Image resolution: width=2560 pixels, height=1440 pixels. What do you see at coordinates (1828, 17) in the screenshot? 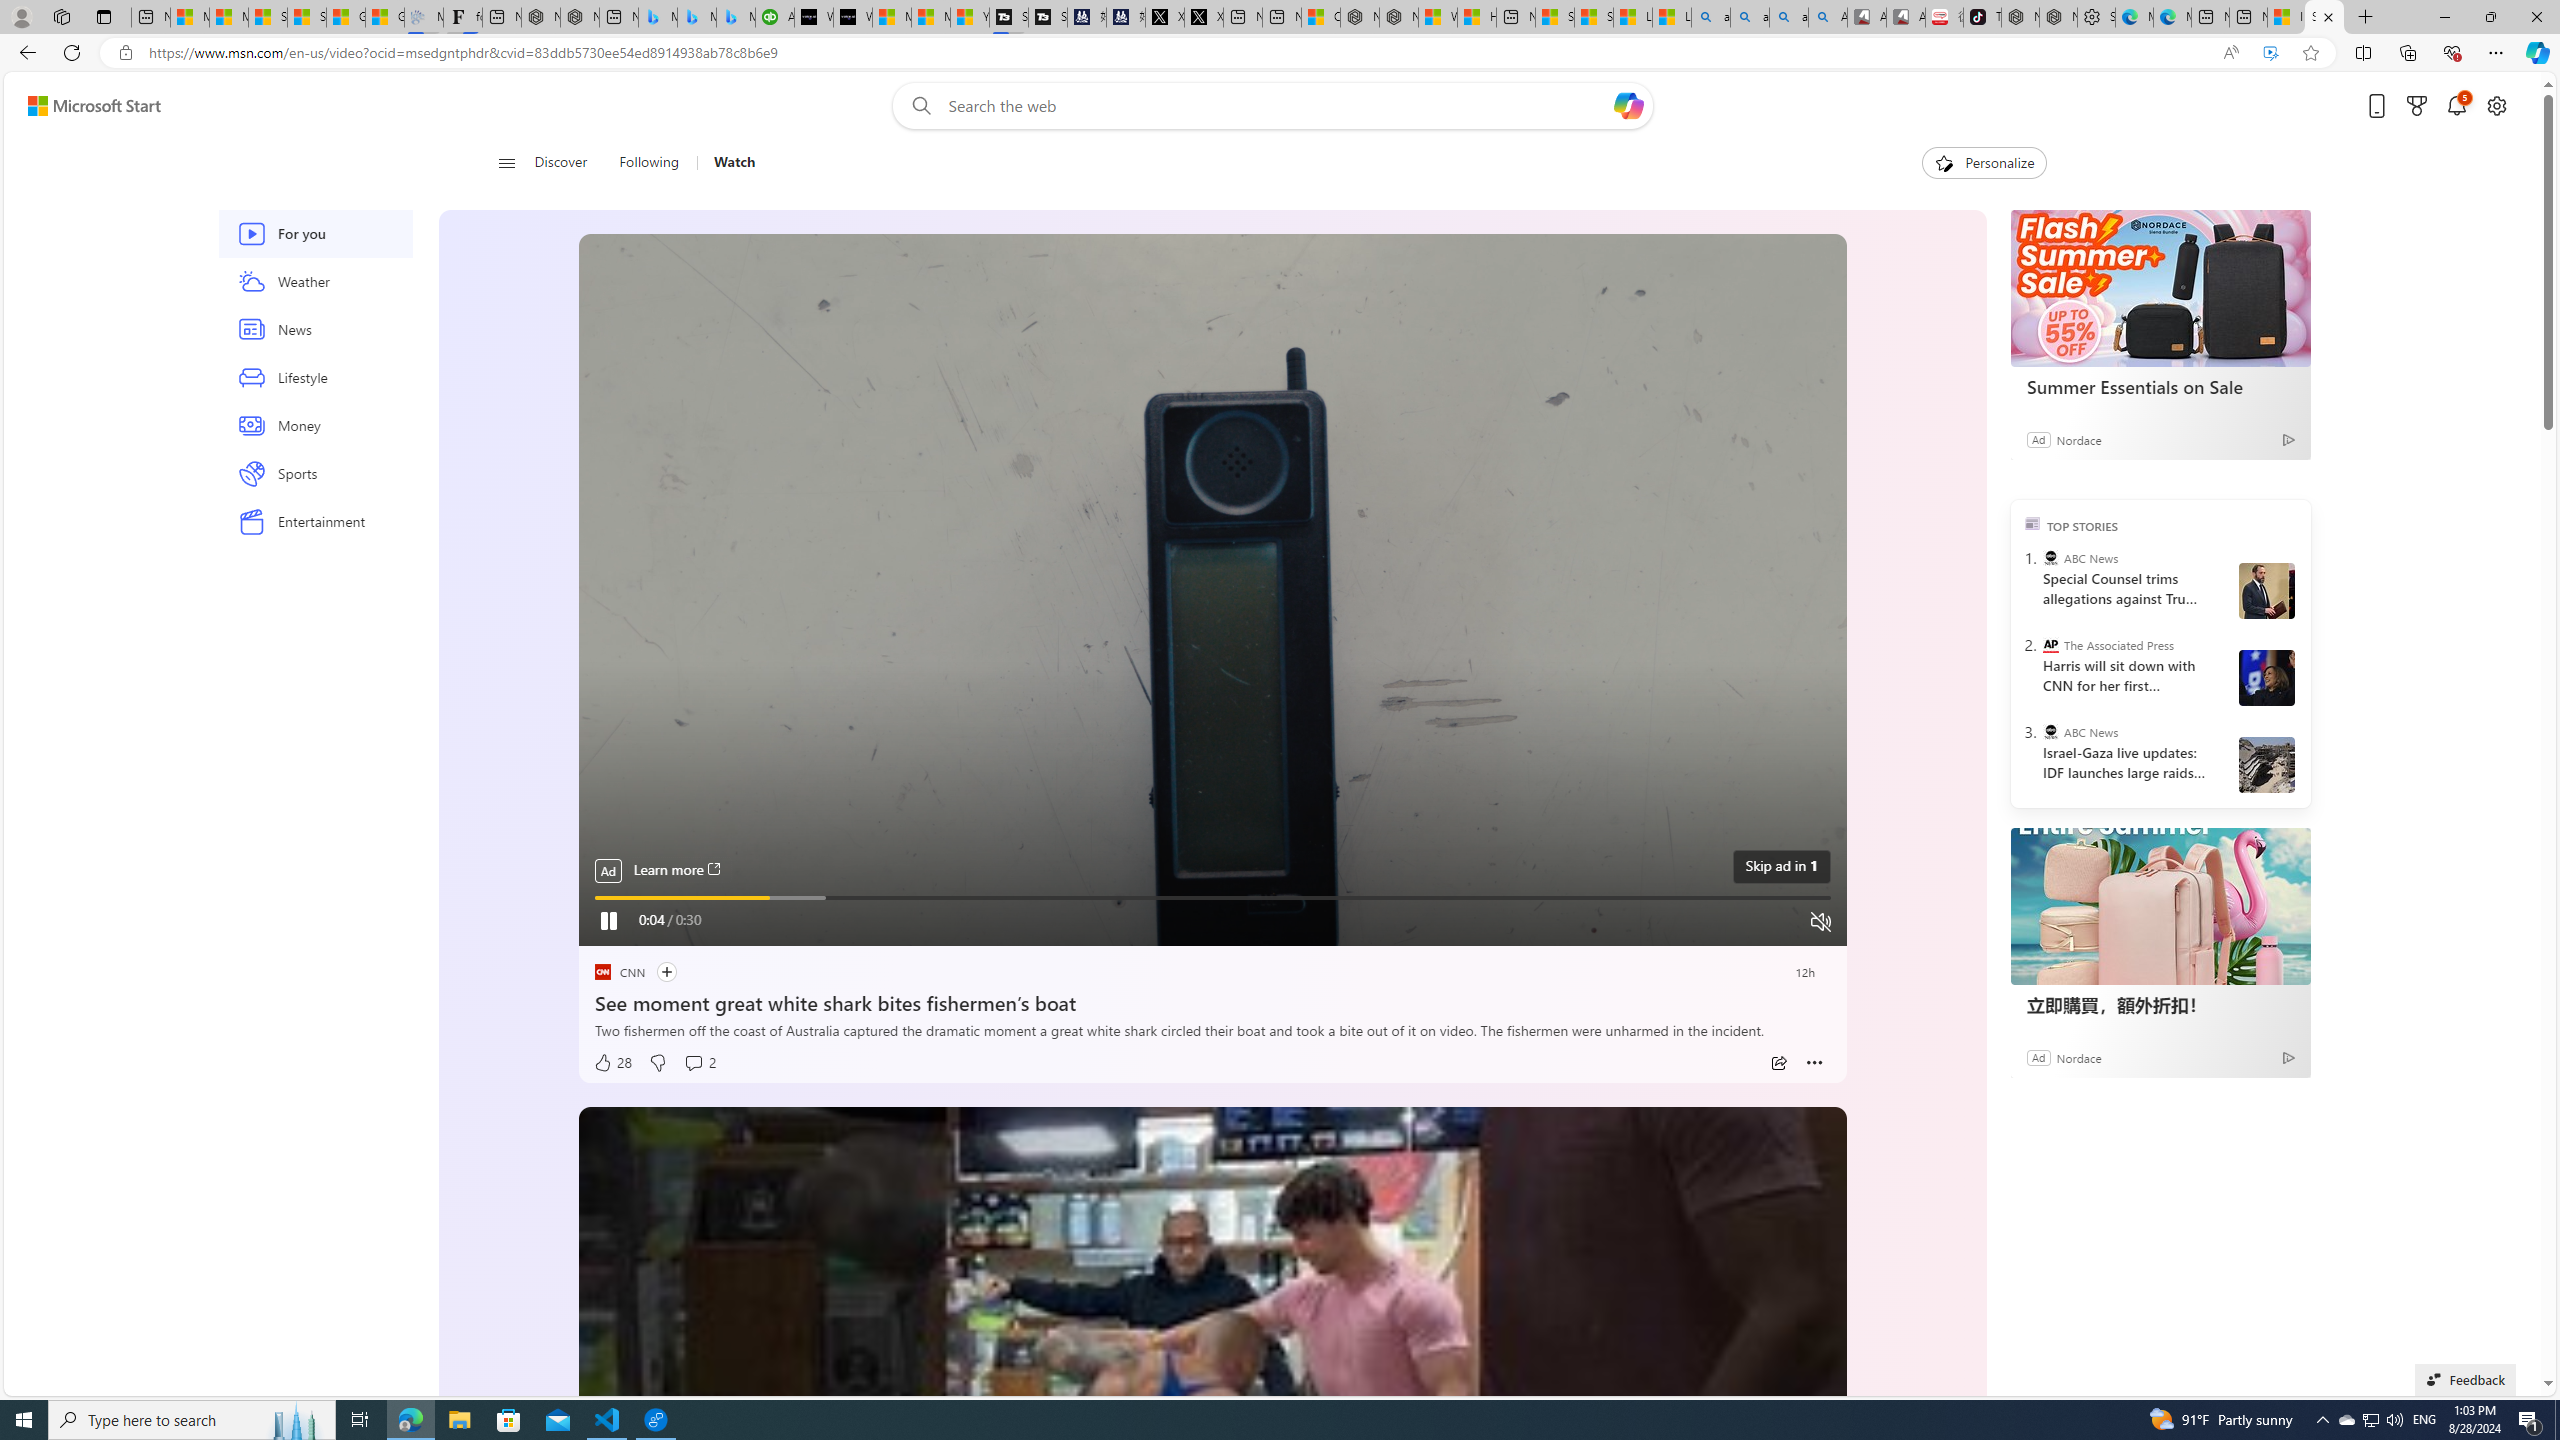
I see `Amazon Echo Robot - Search Images` at bounding box center [1828, 17].